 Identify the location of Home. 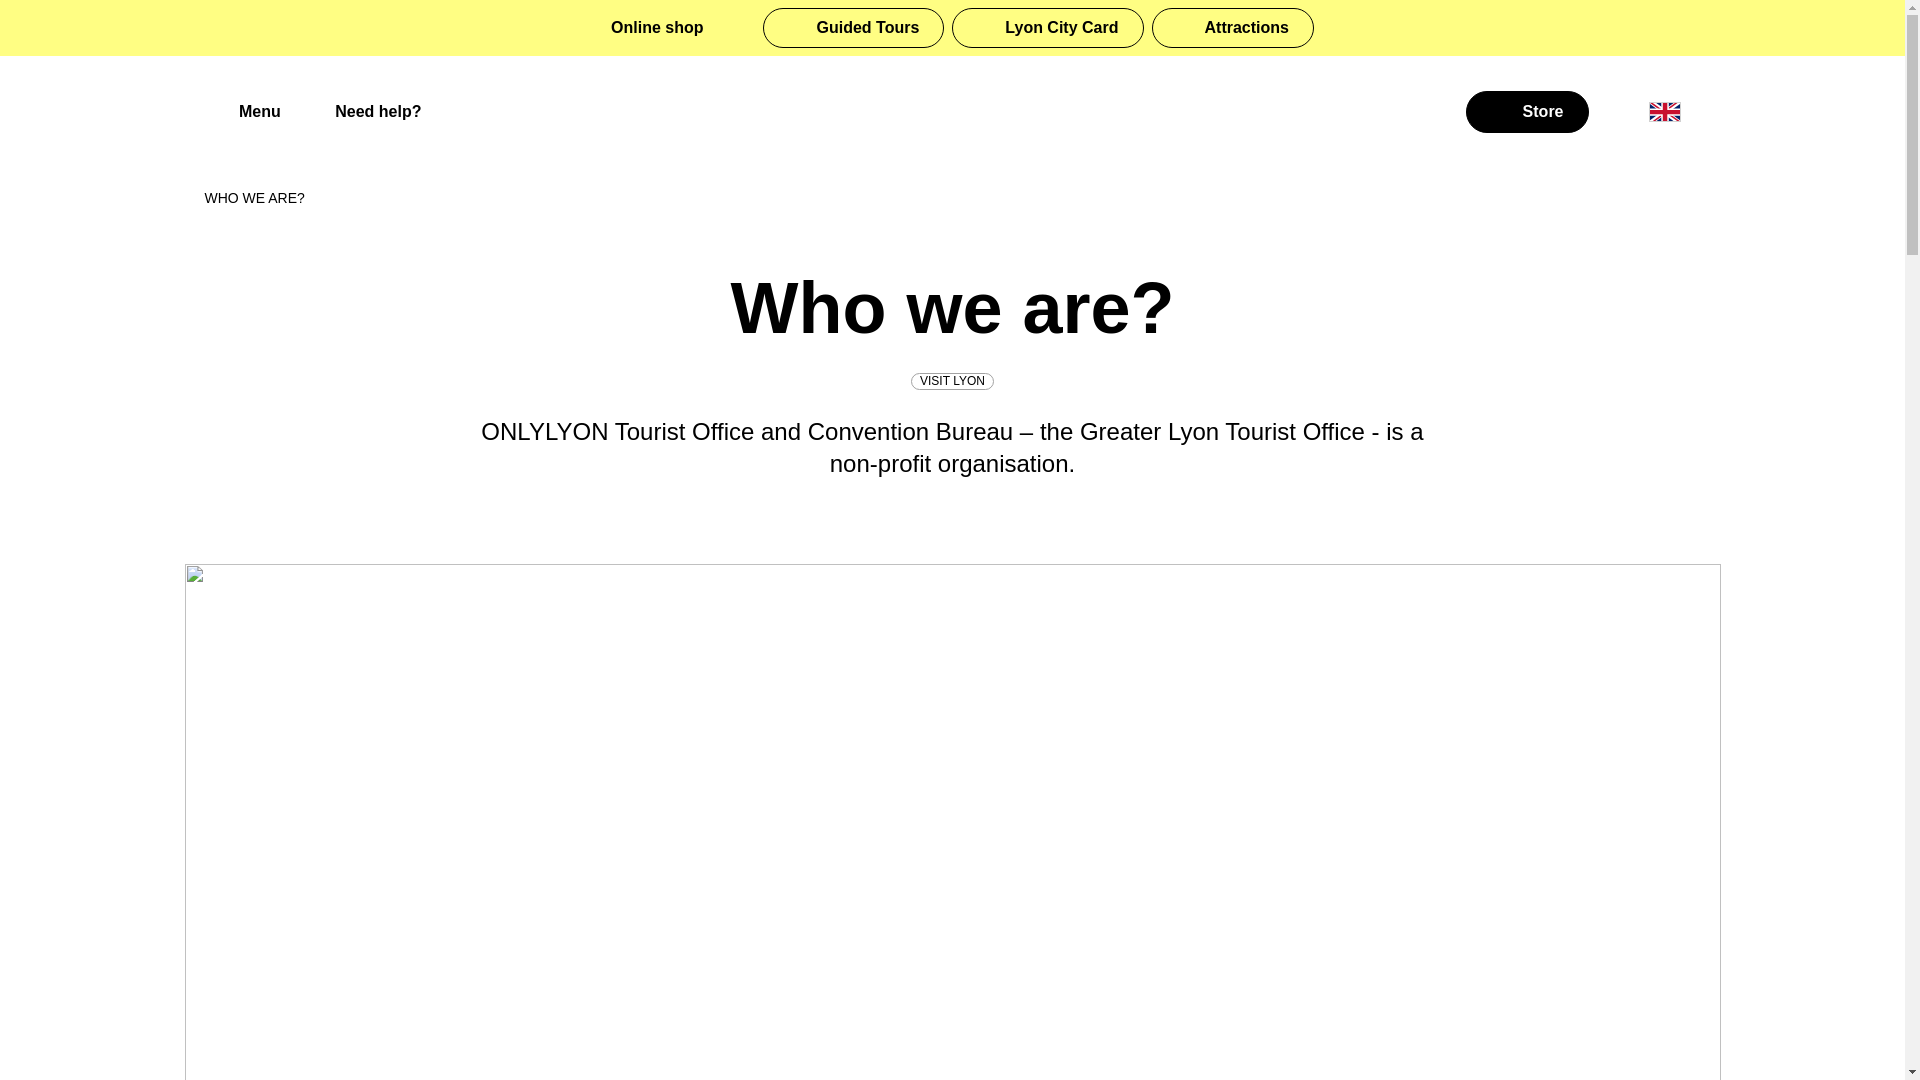
(952, 112).